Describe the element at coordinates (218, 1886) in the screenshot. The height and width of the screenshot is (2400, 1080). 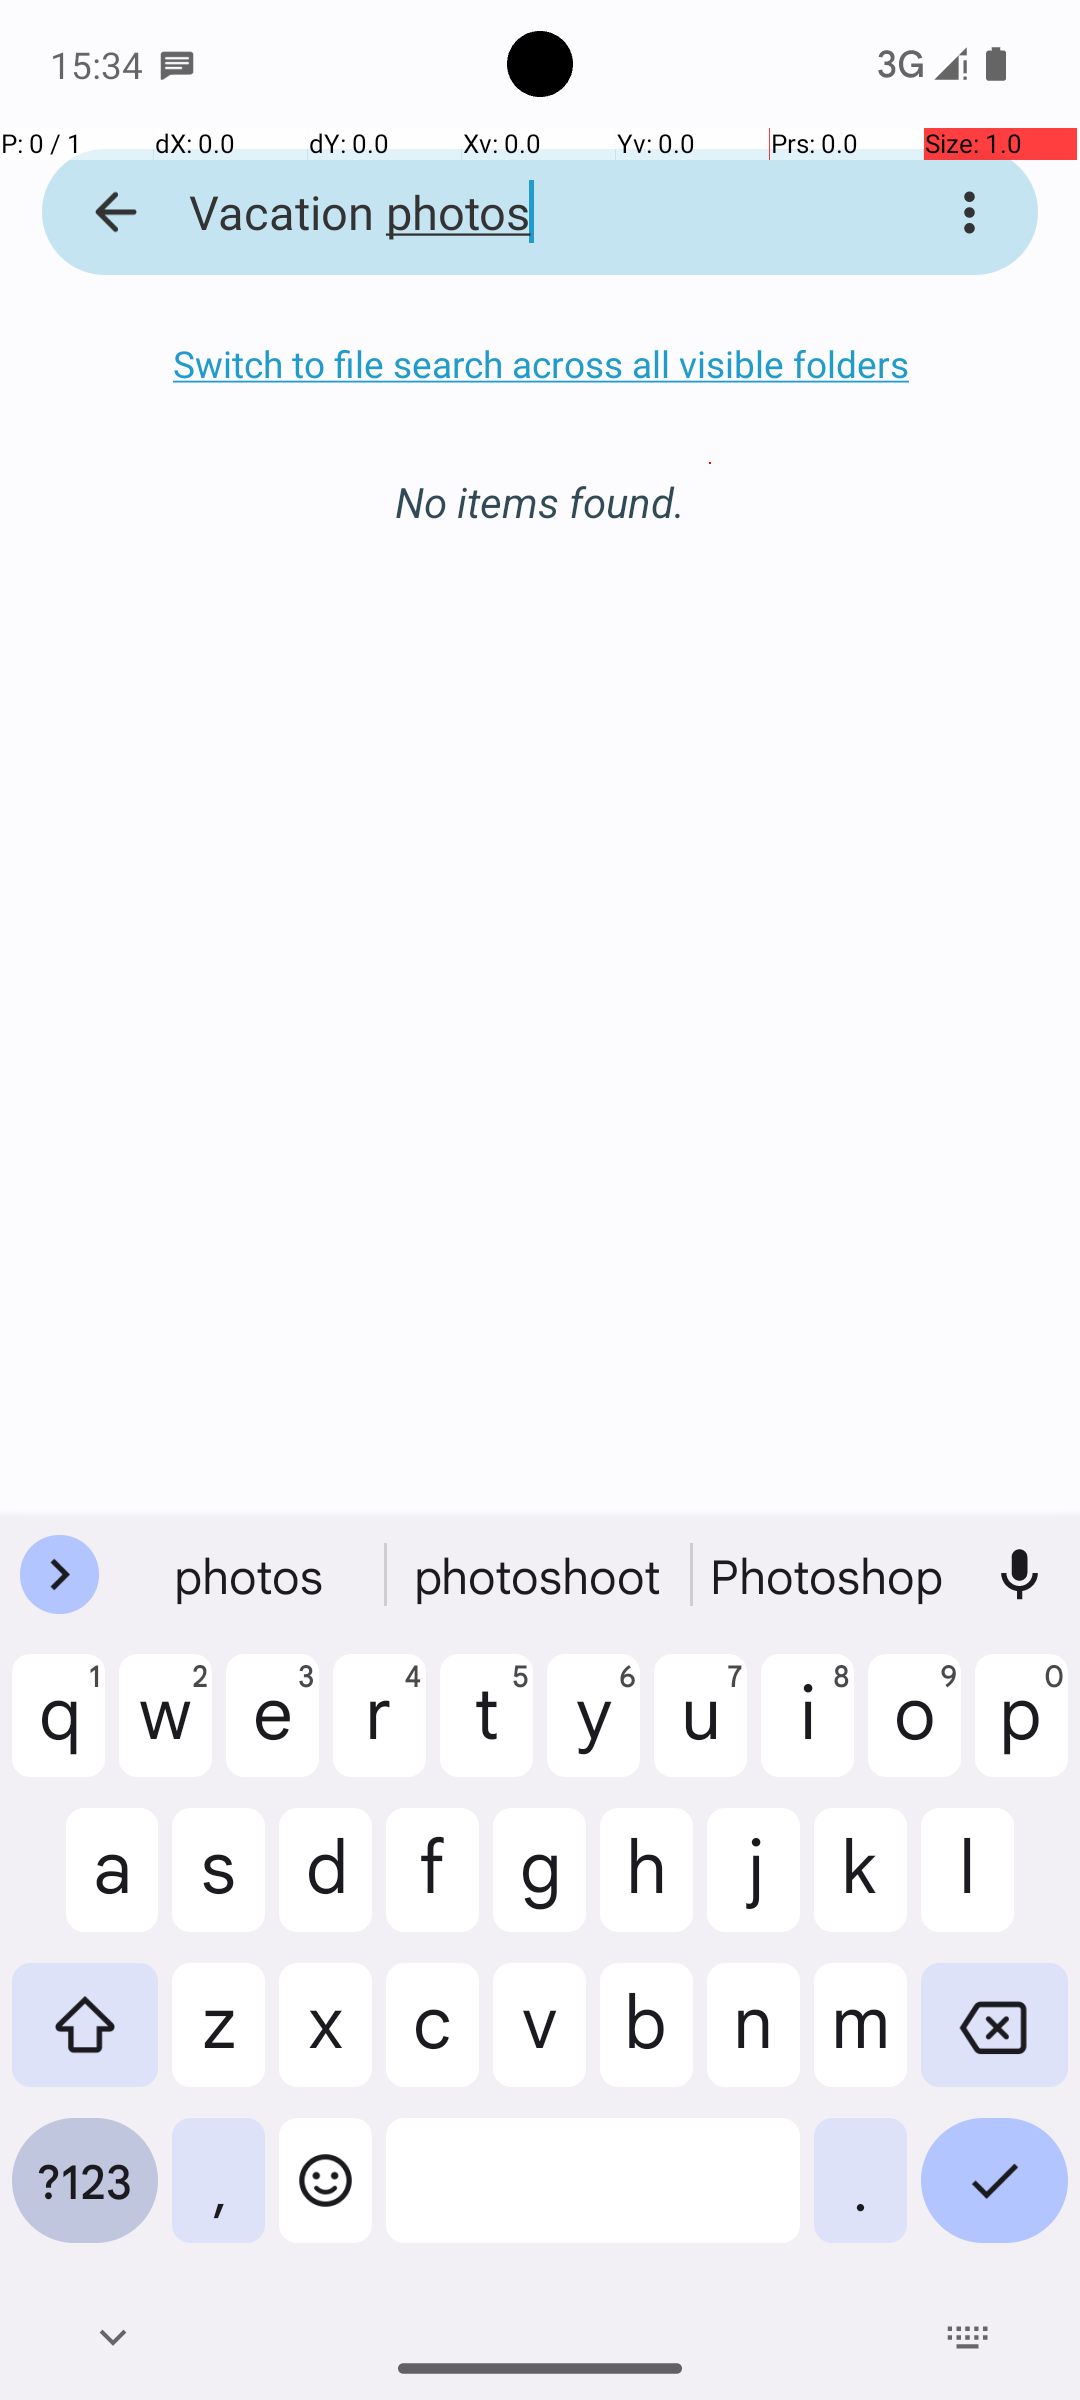
I see `s` at that location.